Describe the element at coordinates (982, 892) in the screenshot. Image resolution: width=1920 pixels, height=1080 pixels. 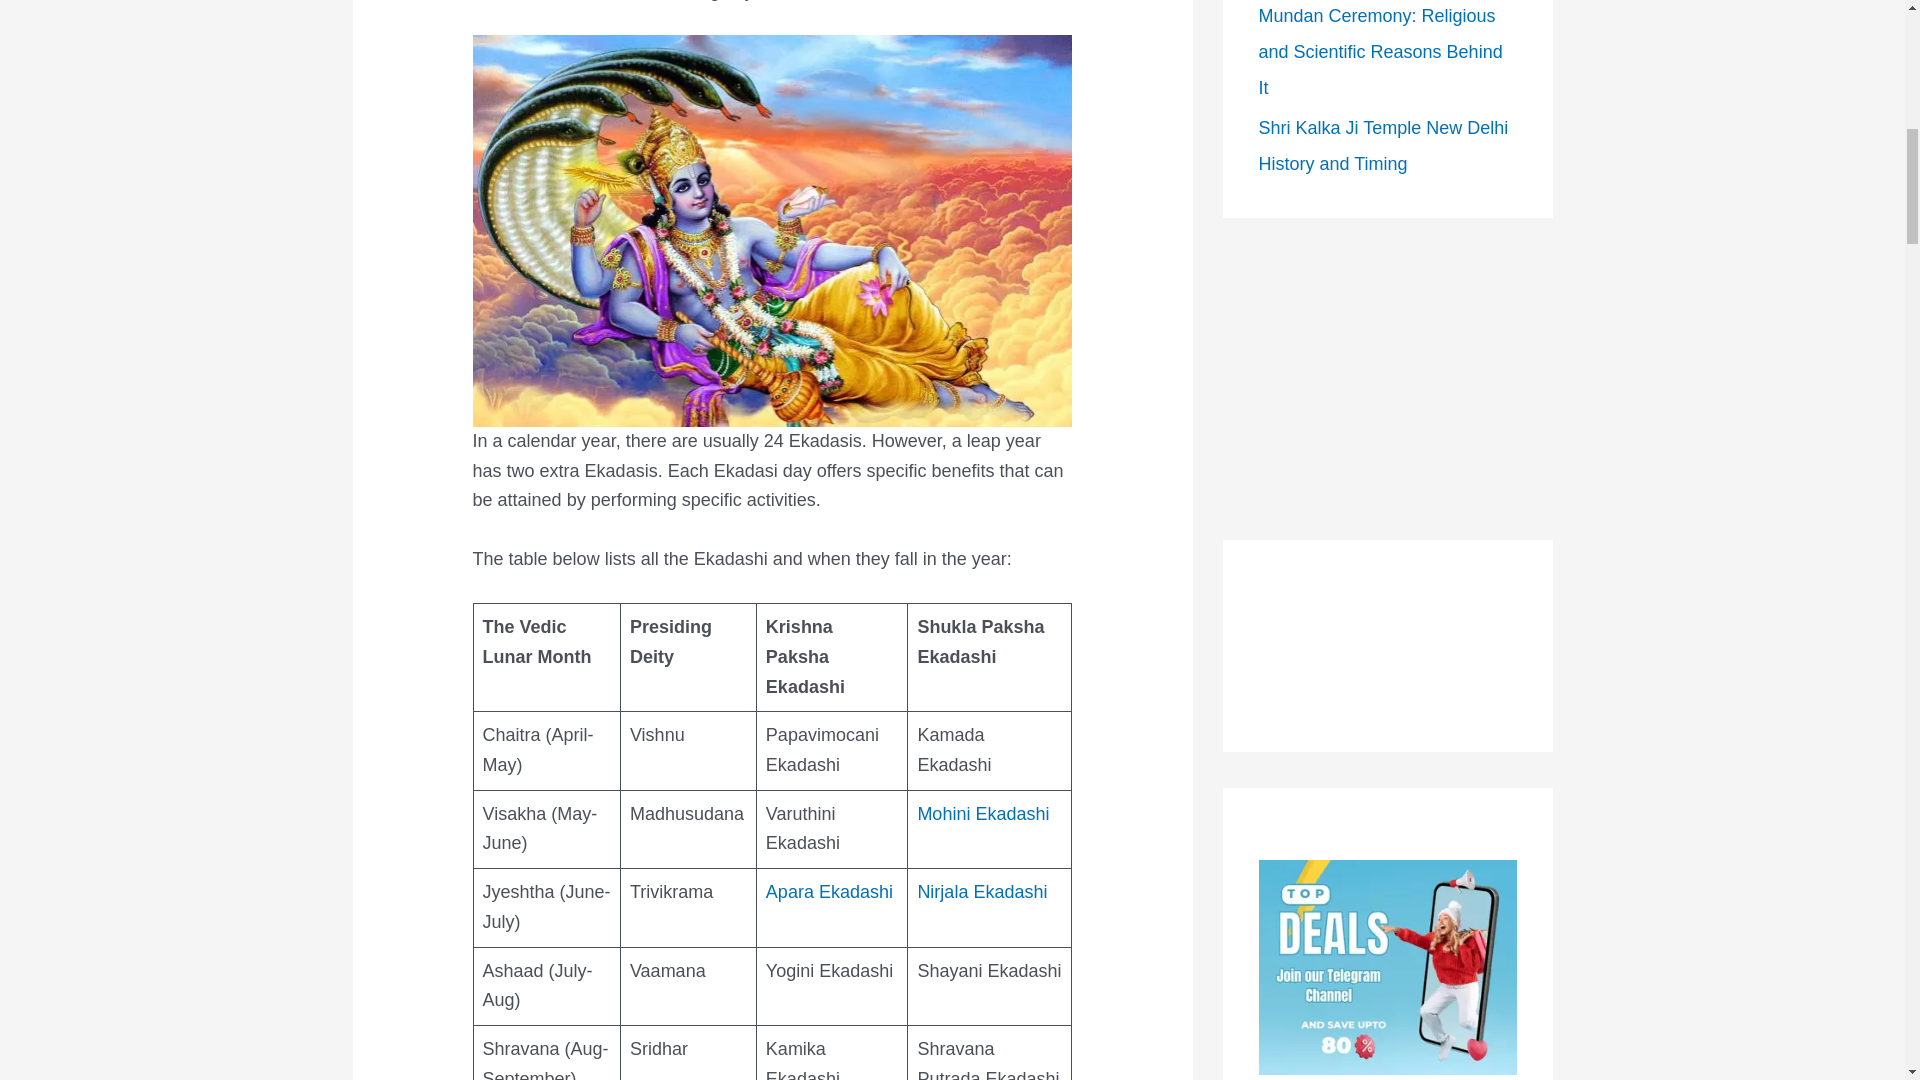
I see `Nirjala Ekadashi` at that location.